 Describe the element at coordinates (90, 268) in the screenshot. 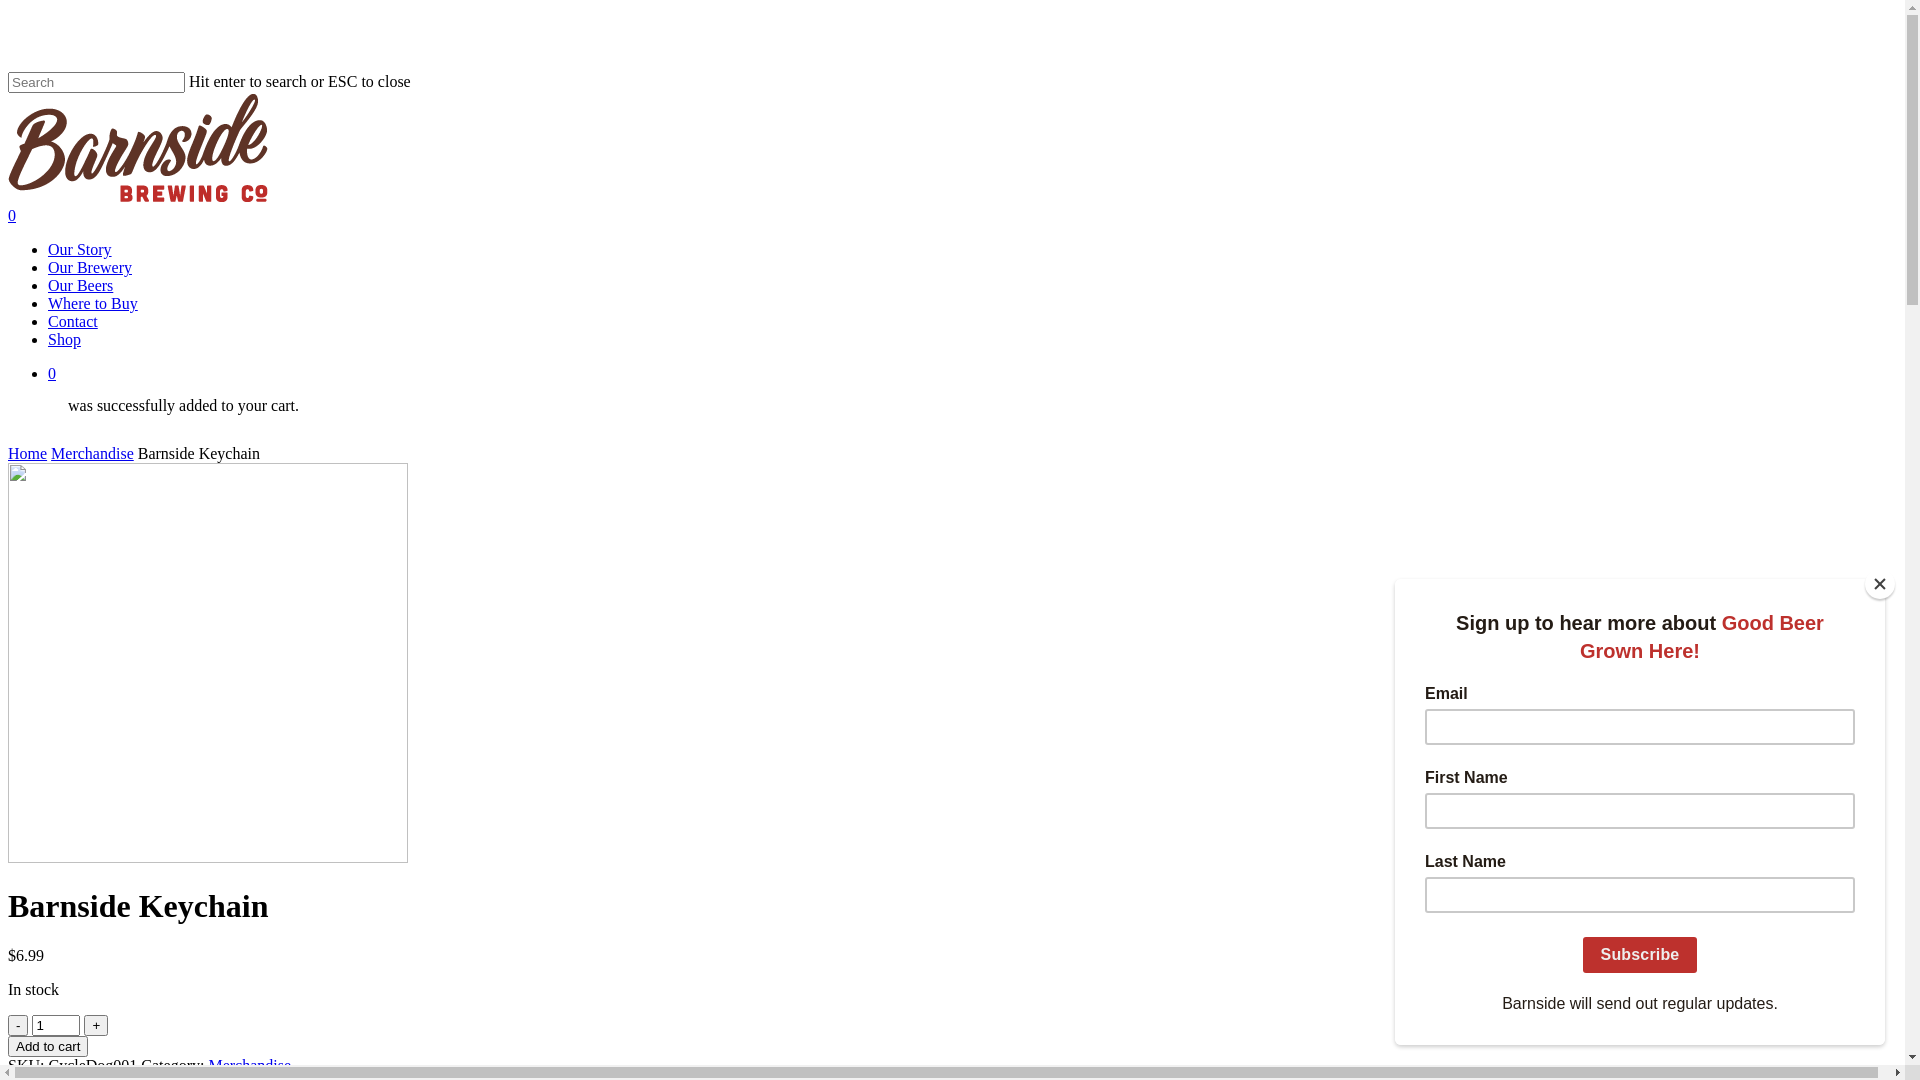

I see `Our Brewery` at that location.